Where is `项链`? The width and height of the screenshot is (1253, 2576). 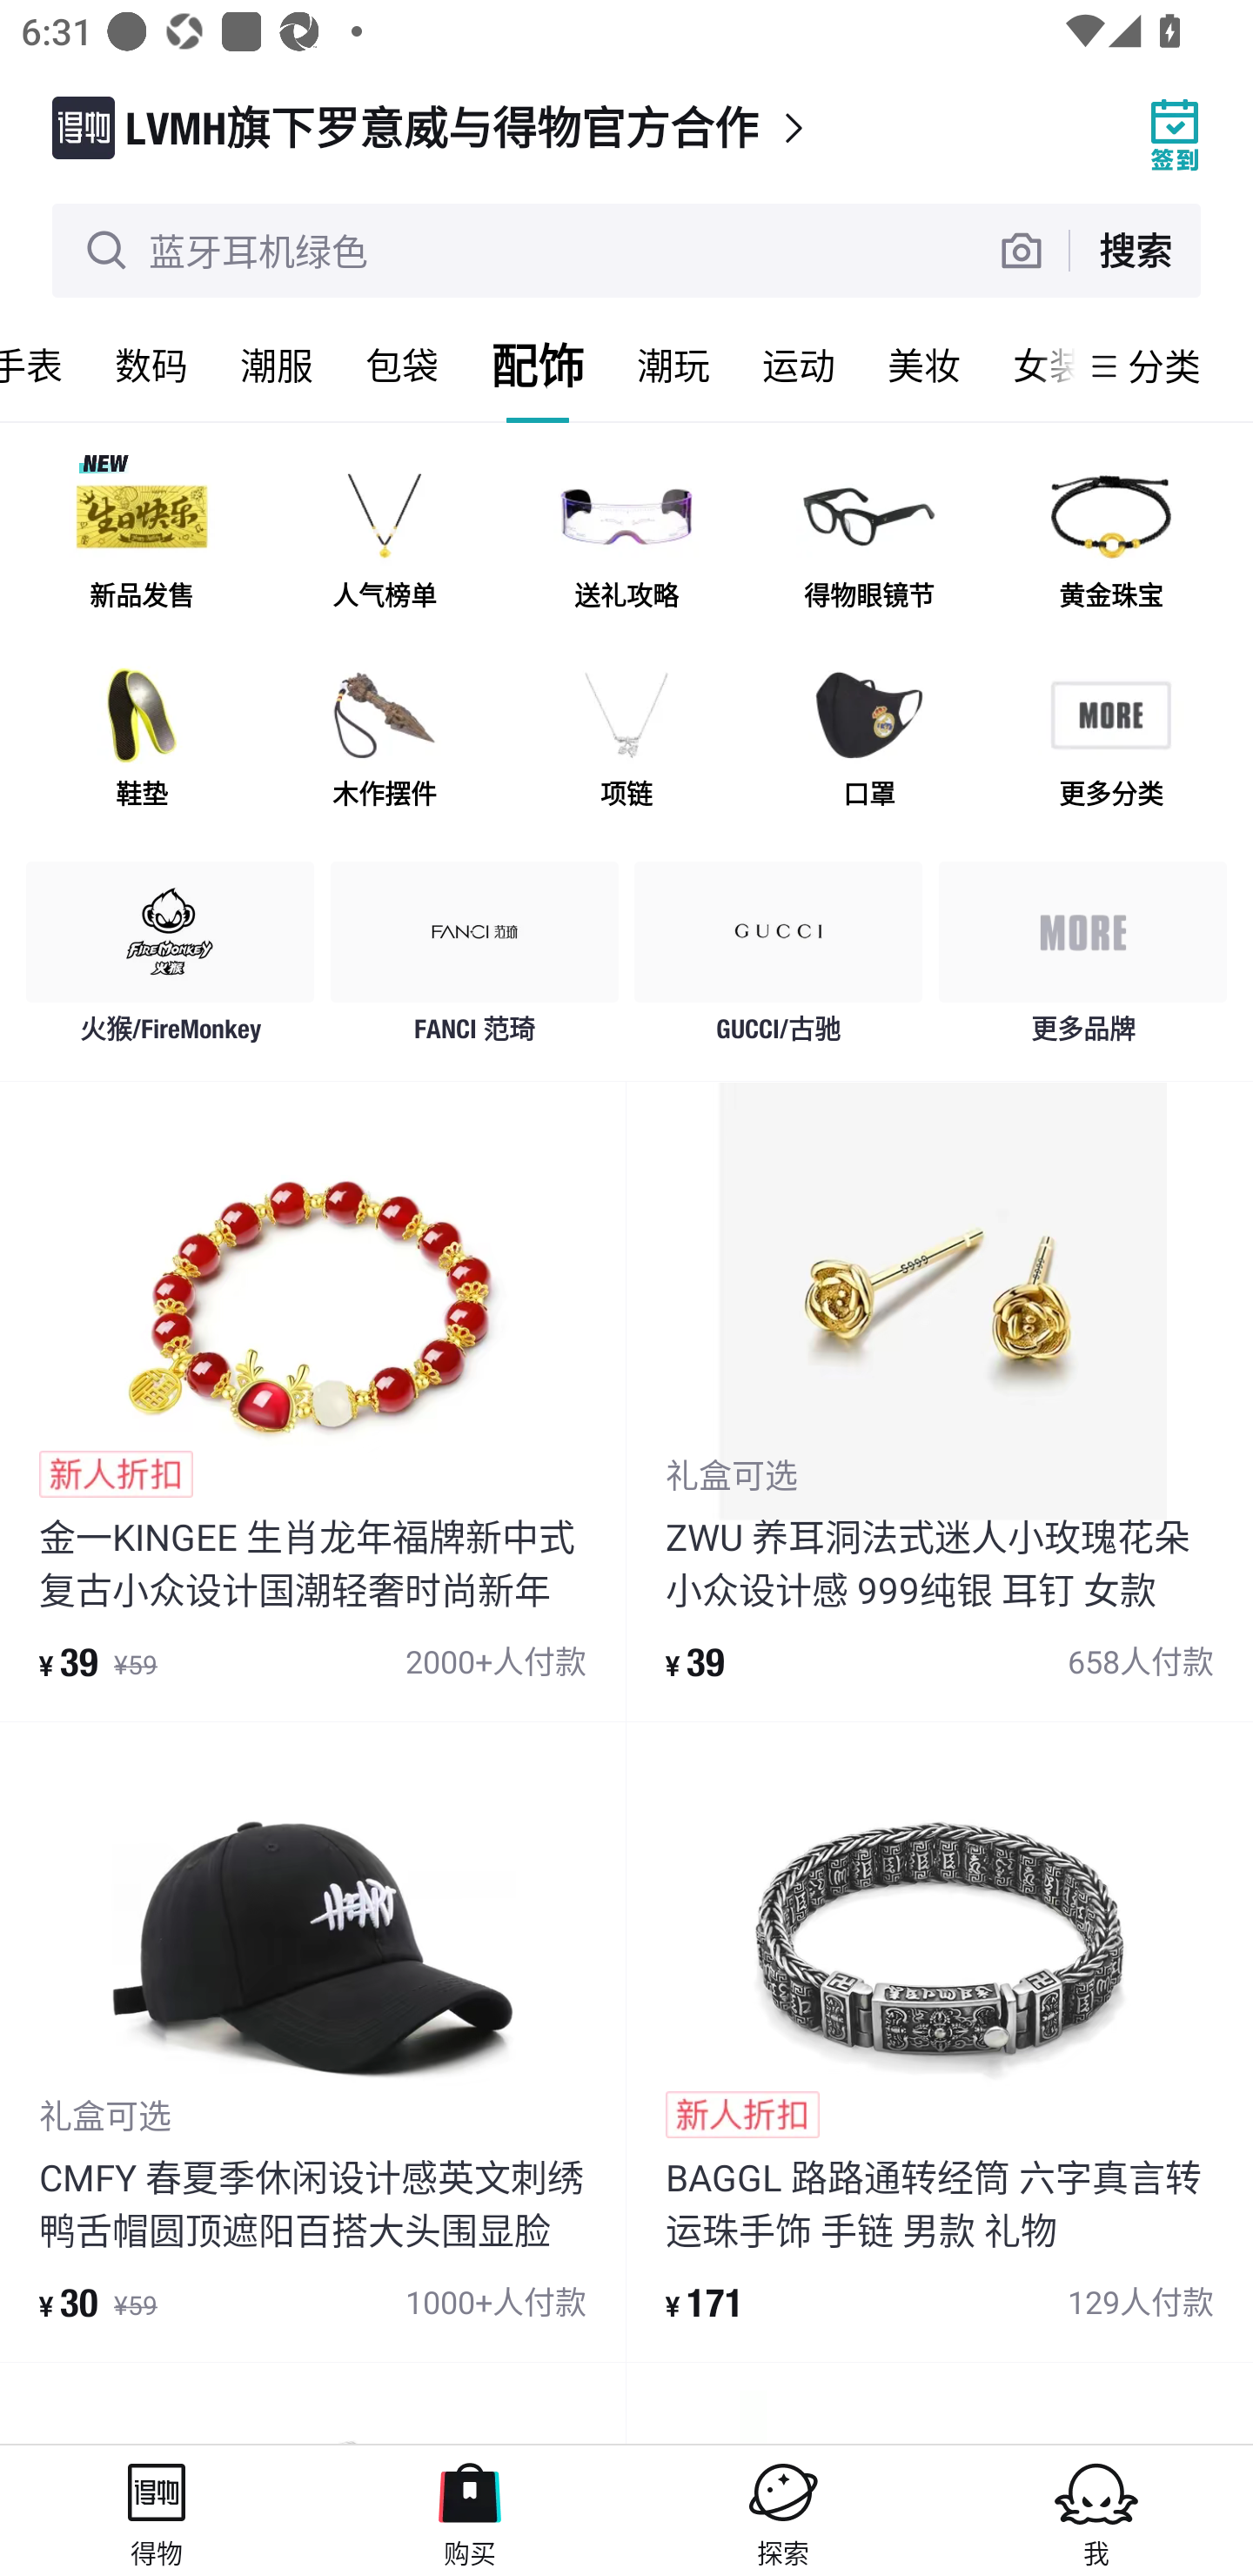
项链 is located at coordinates (626, 740).